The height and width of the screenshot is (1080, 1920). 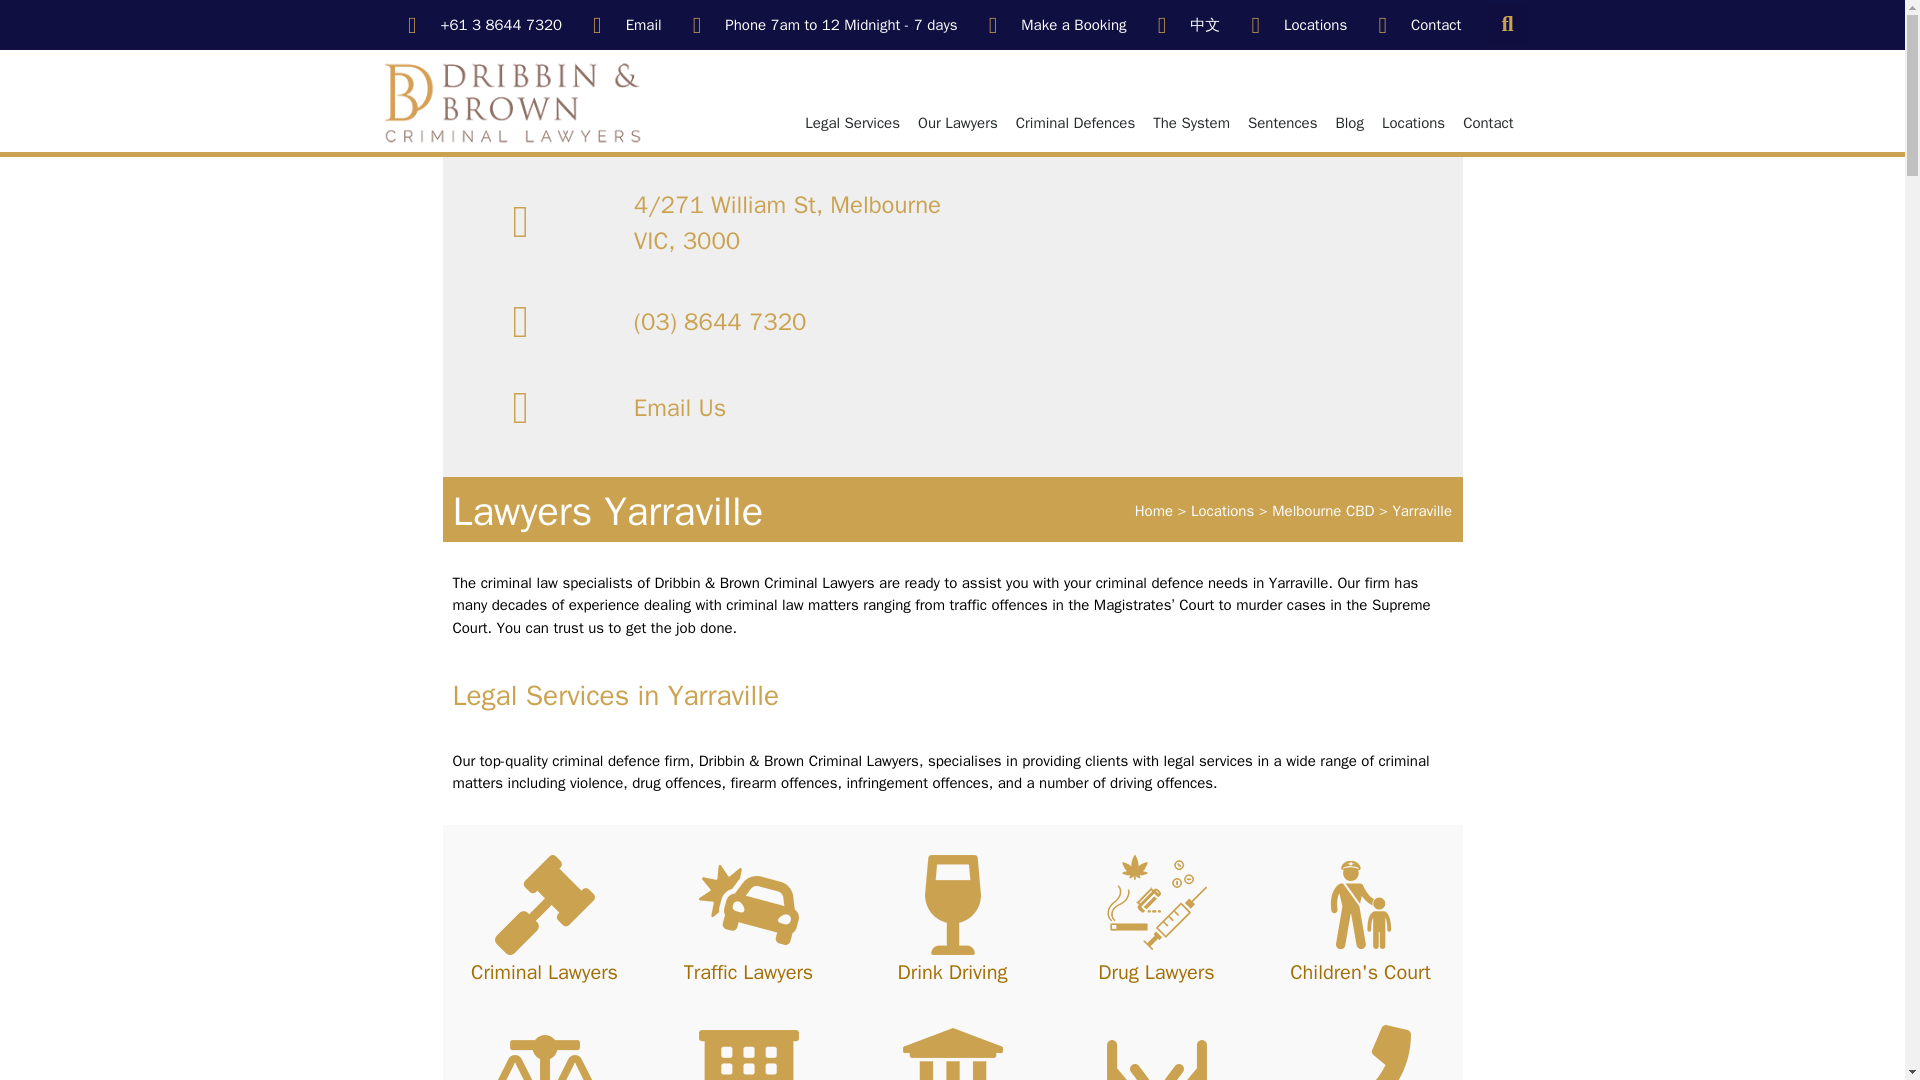 What do you see at coordinates (1488, 122) in the screenshot?
I see `Contact` at bounding box center [1488, 122].